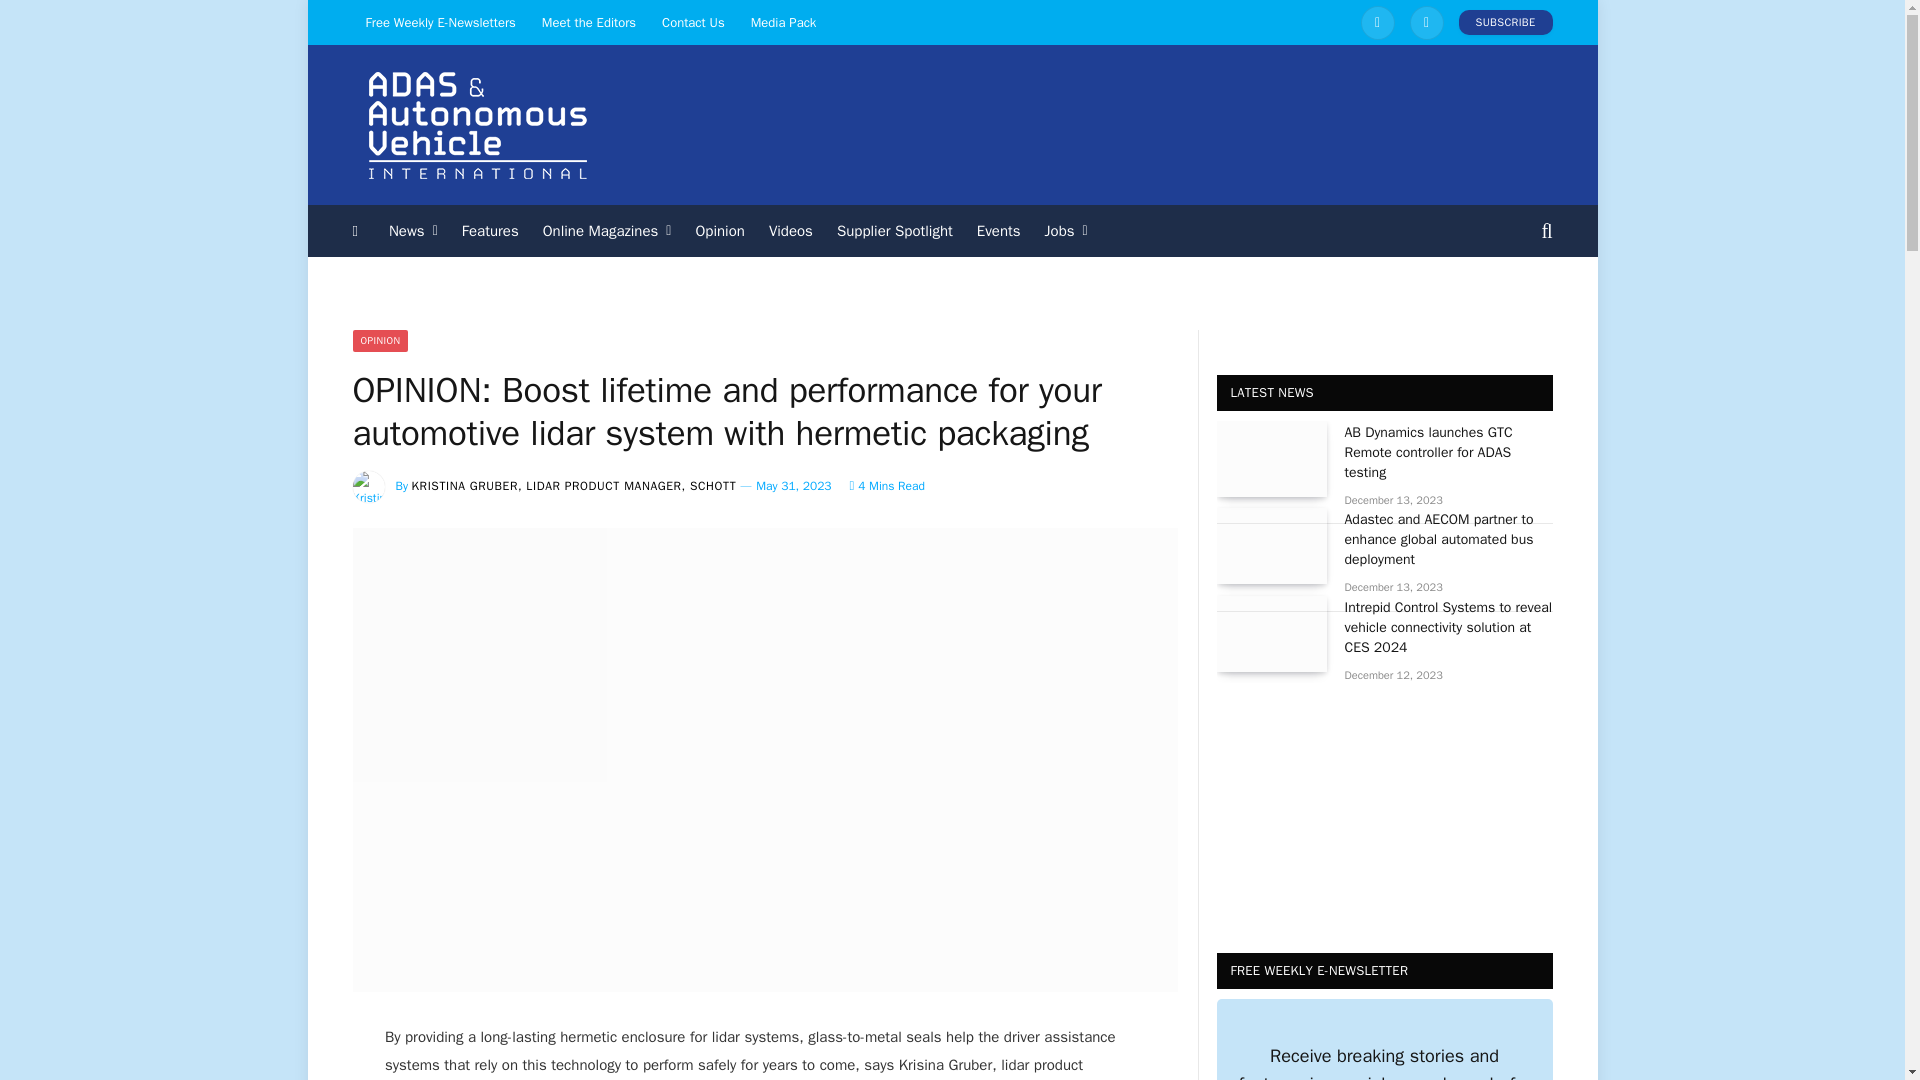 This screenshot has height=1080, width=1920. I want to click on Contact Us, so click(692, 22).